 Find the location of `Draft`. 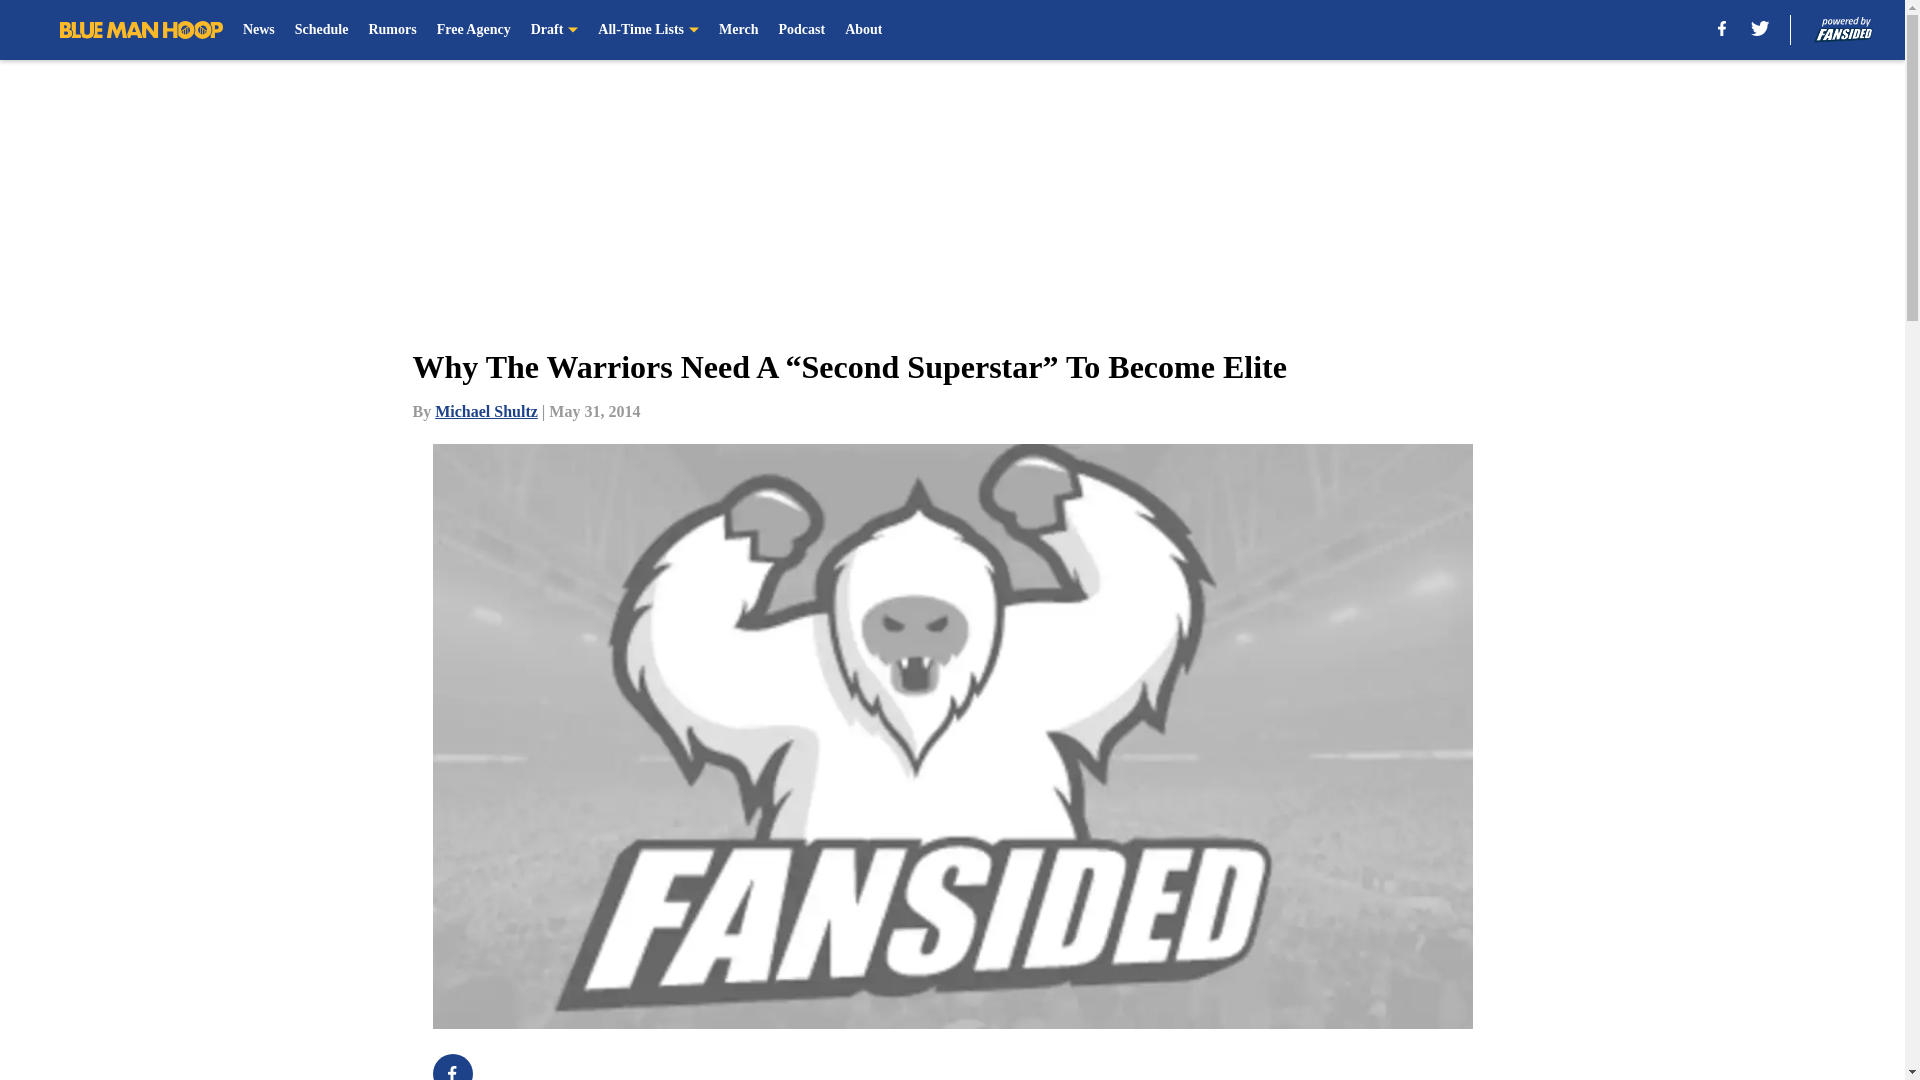

Draft is located at coordinates (555, 30).